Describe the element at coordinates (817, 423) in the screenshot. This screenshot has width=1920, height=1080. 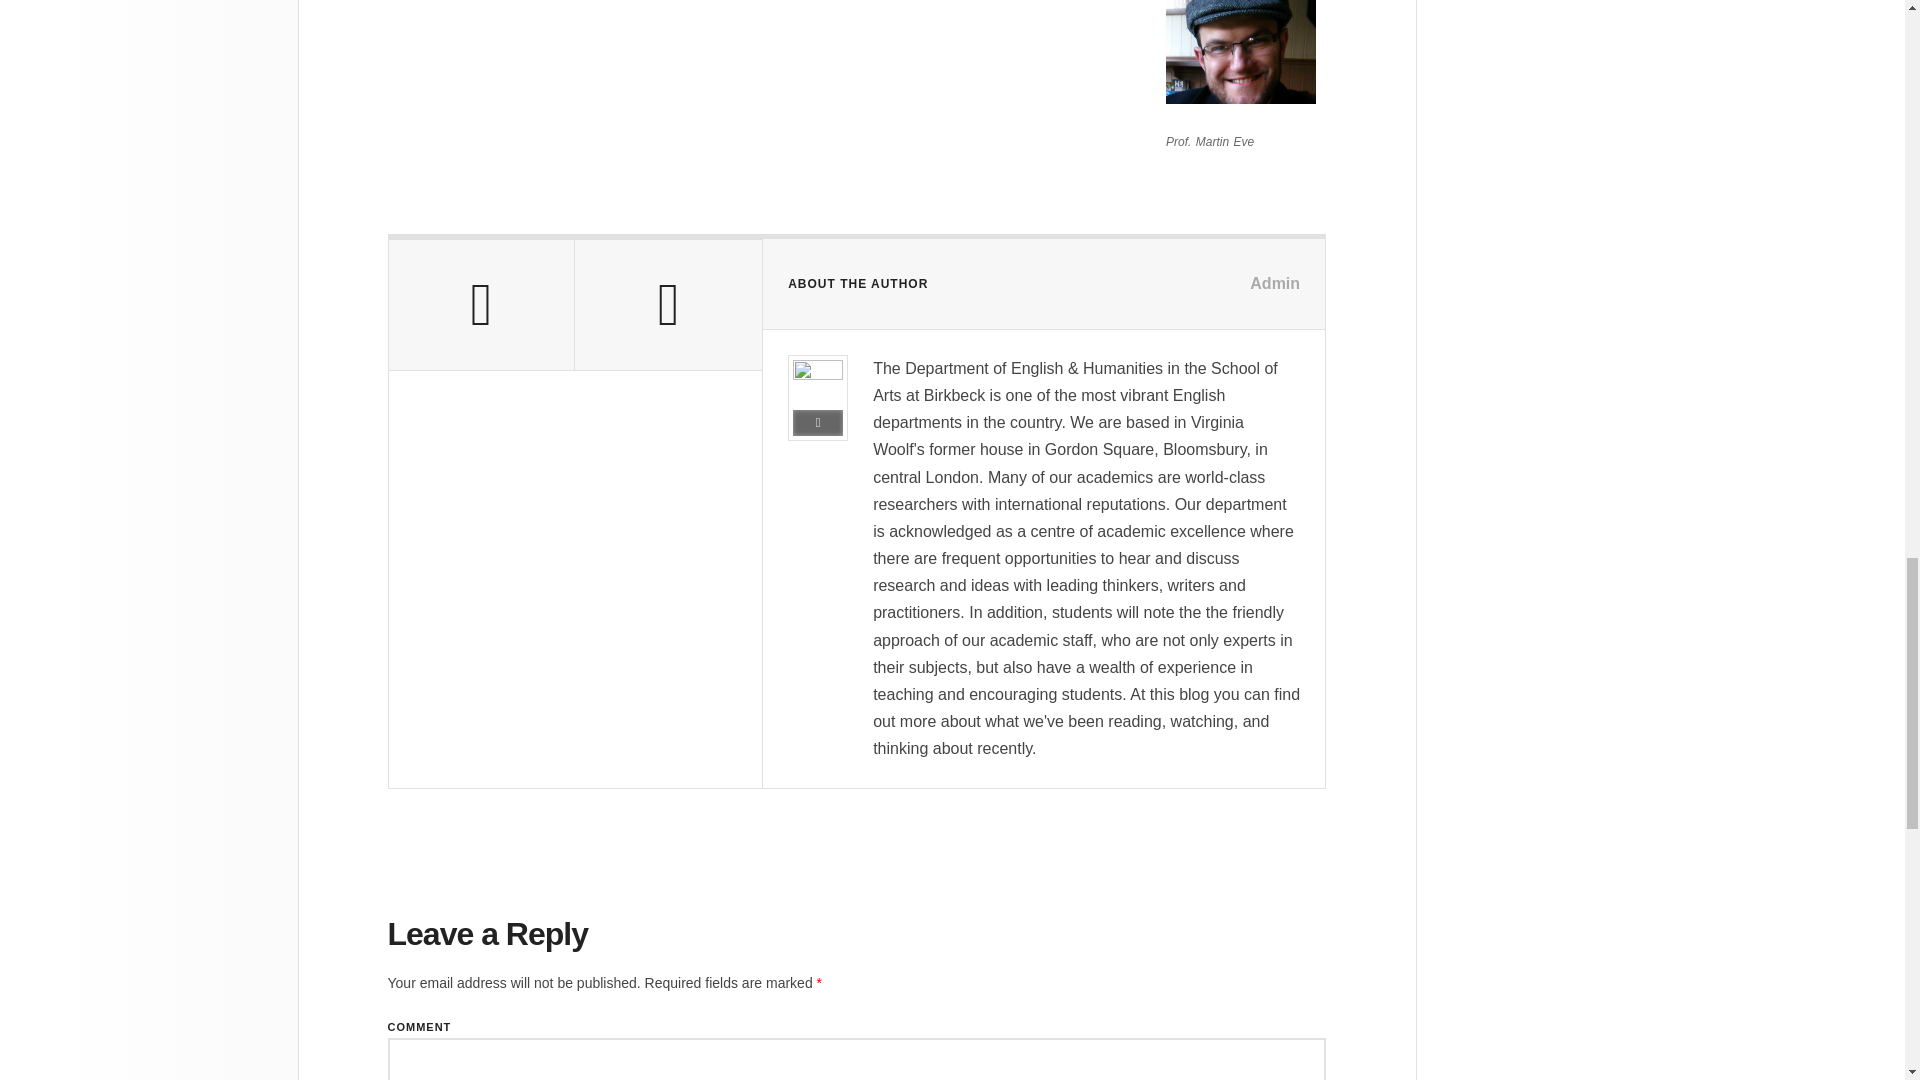
I see `Author's Link` at that location.